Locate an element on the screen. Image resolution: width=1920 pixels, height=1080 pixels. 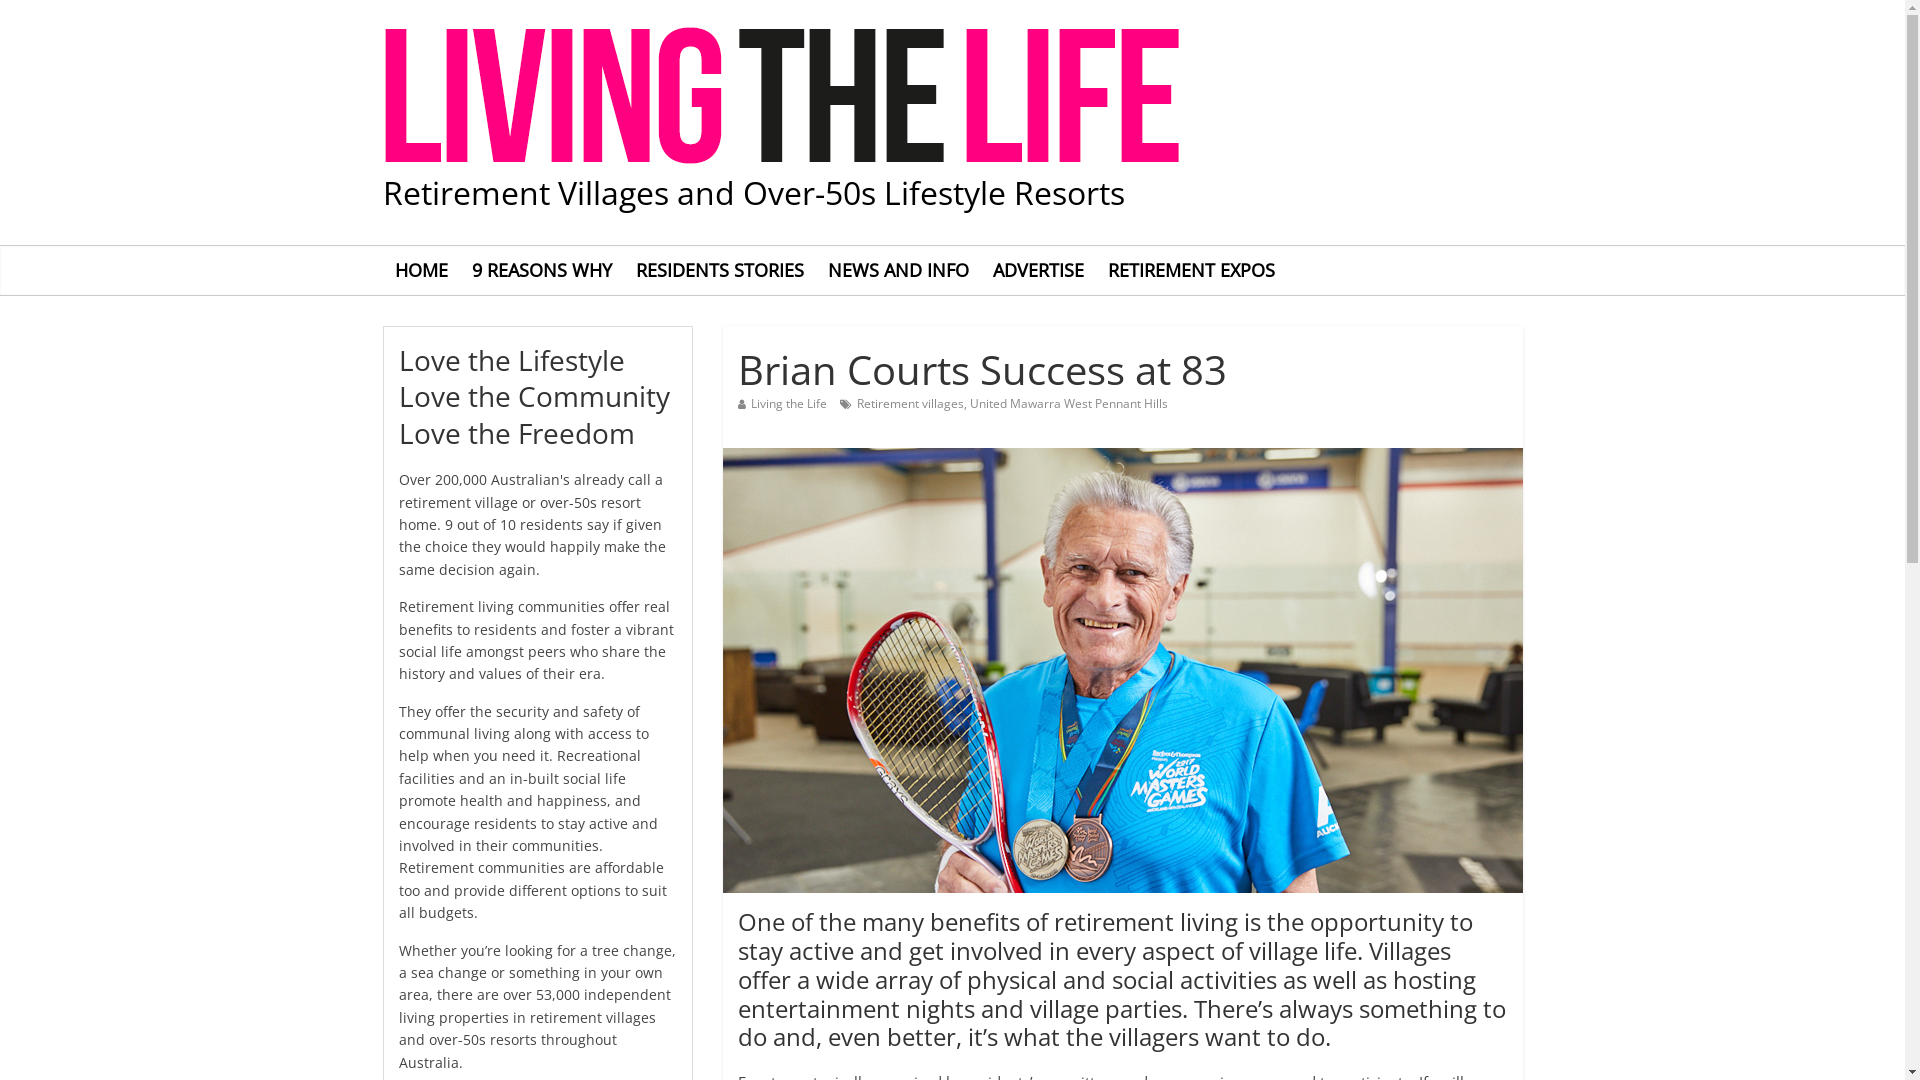
ADVERTISE is located at coordinates (1037, 270).